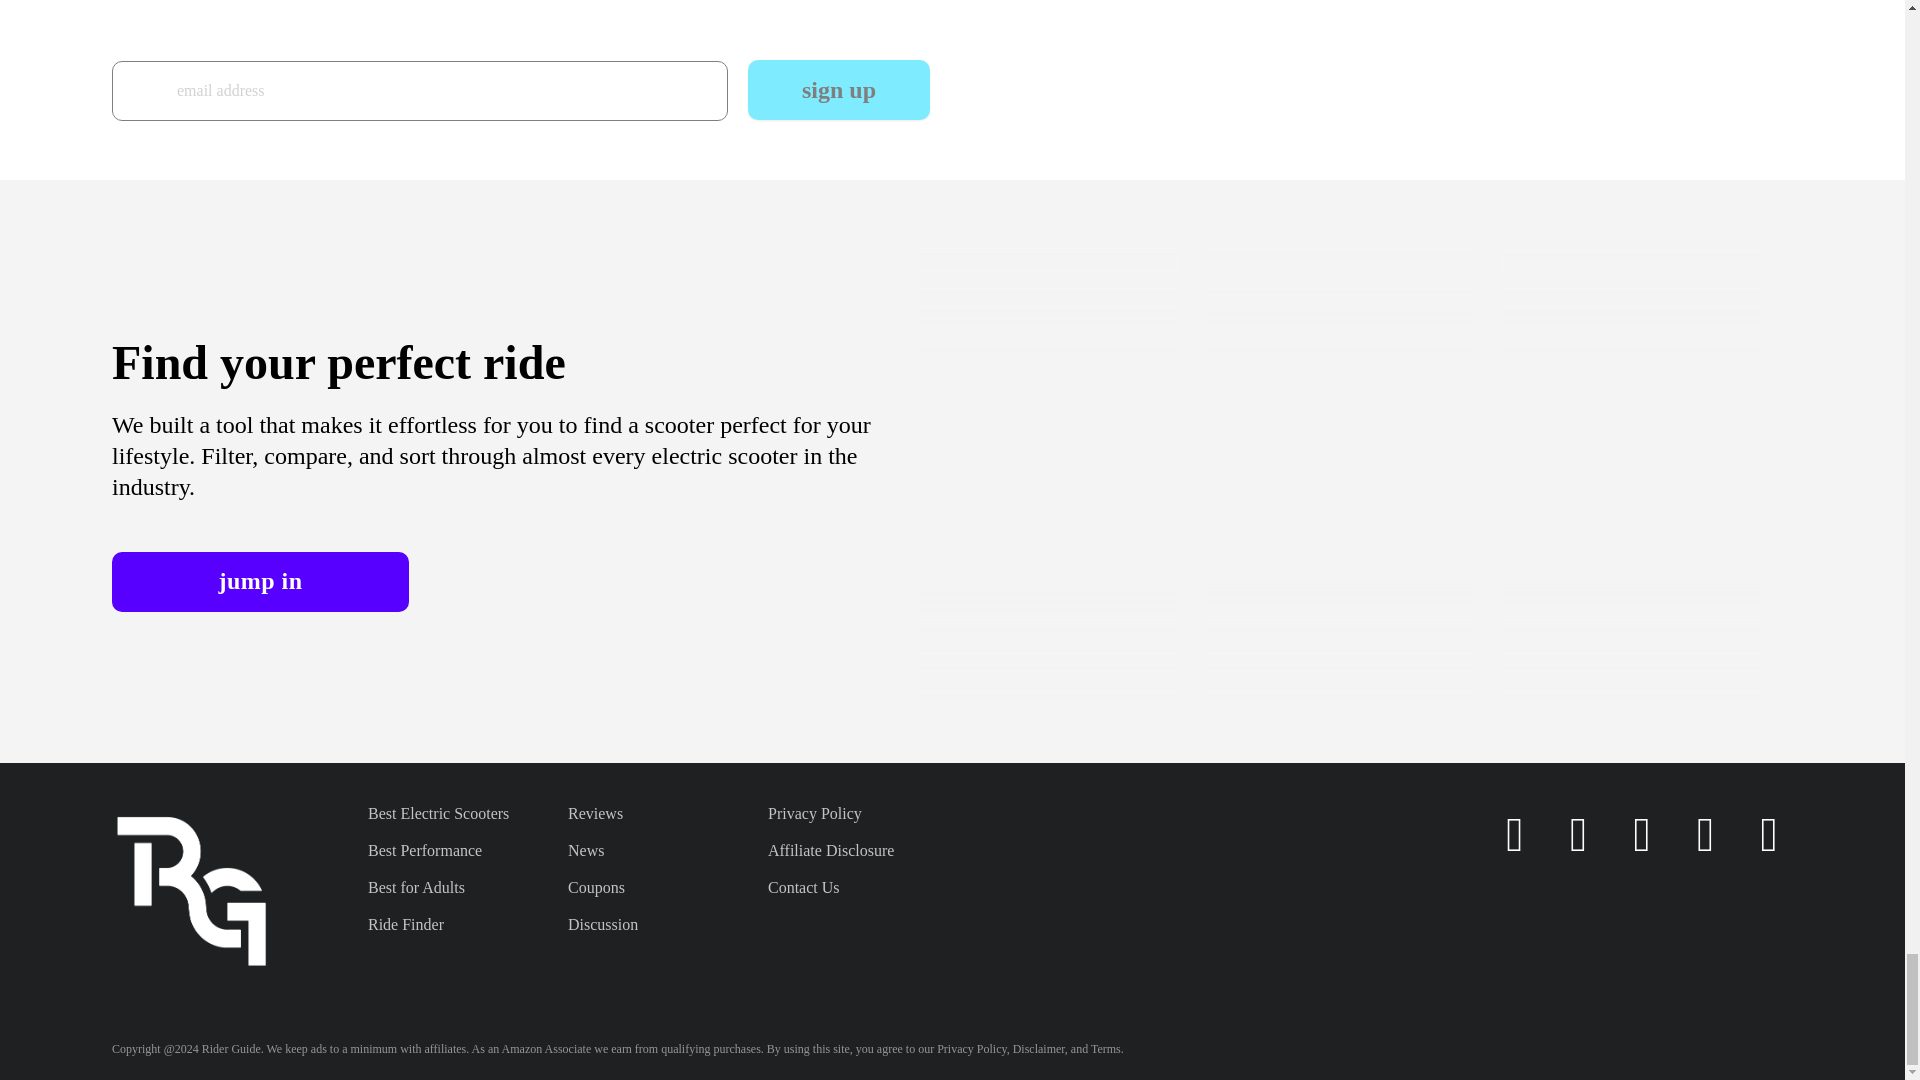 Image resolution: width=1920 pixels, height=1080 pixels. Describe the element at coordinates (338, 362) in the screenshot. I see `Find your perfect ride` at that location.